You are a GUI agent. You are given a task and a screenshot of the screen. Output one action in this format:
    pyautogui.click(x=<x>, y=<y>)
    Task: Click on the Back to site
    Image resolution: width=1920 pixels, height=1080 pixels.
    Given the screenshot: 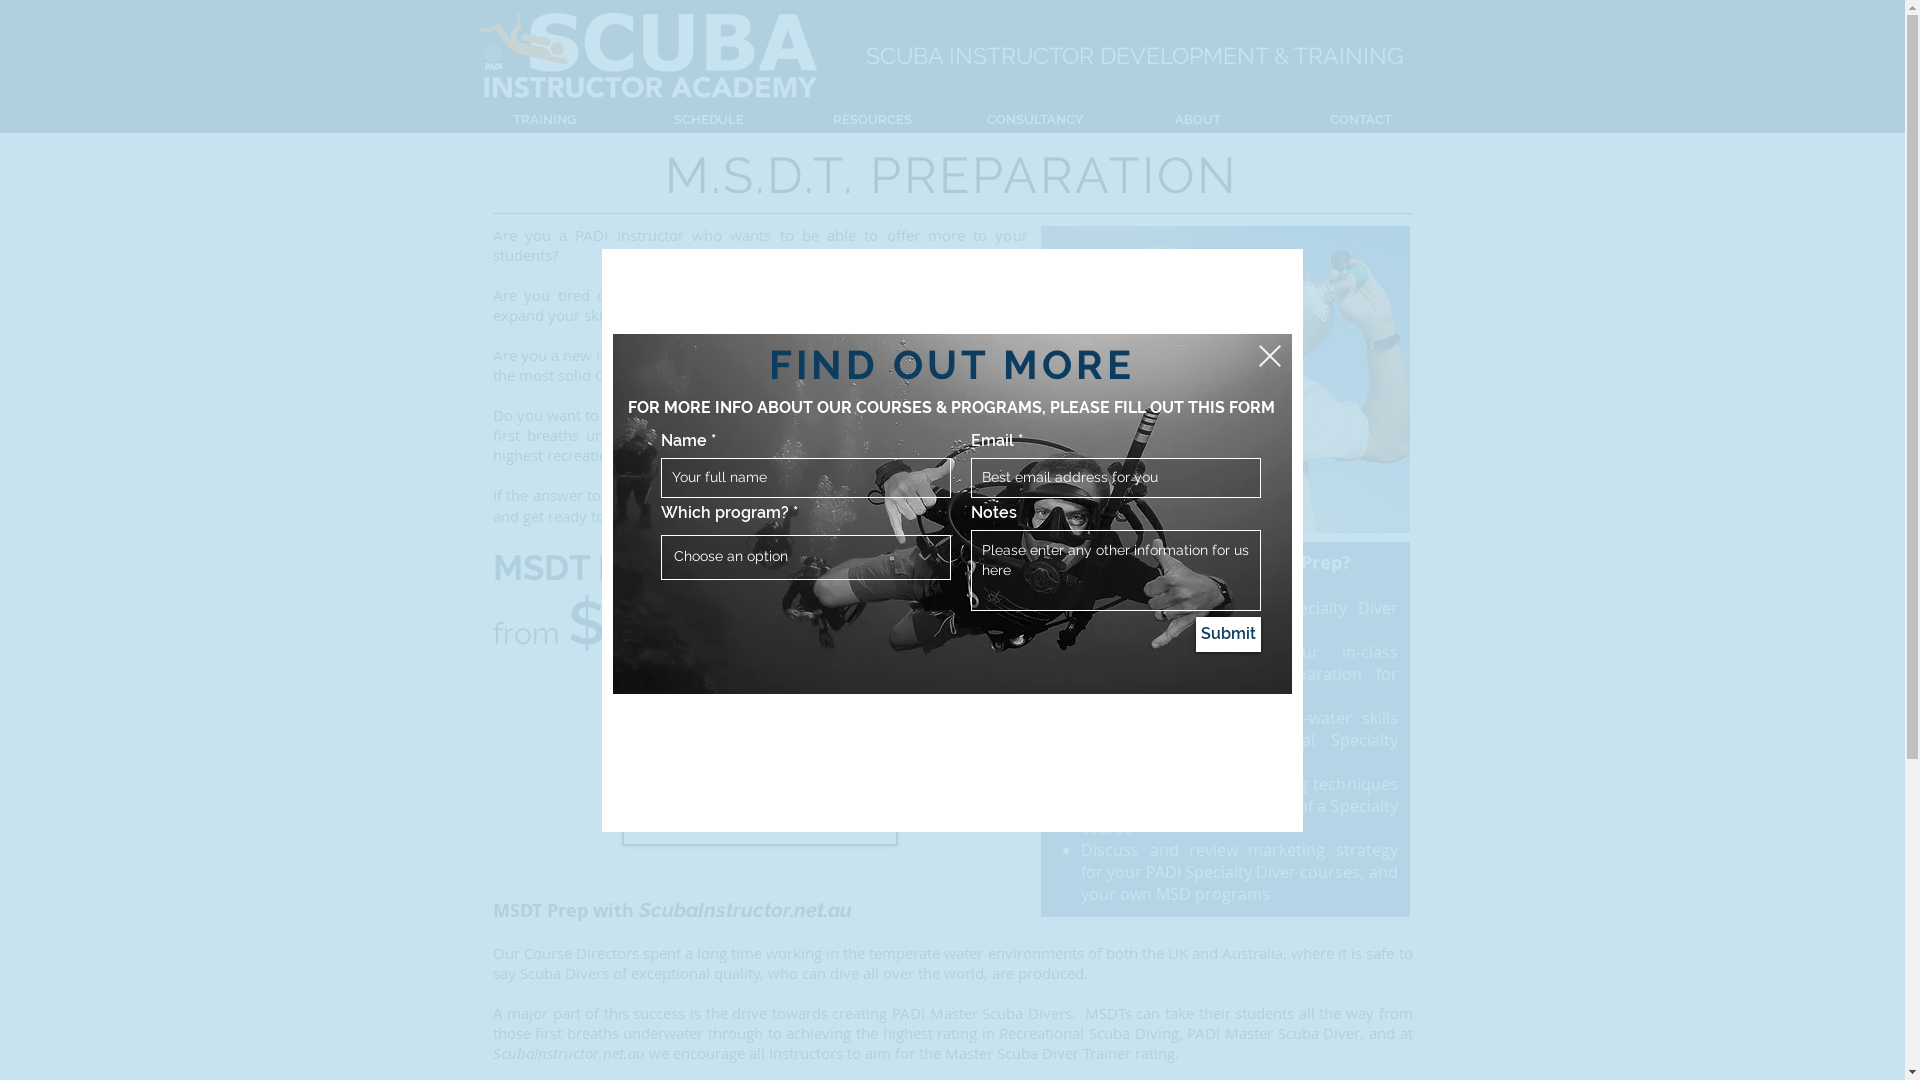 What is the action you would take?
    pyautogui.click(x=1270, y=355)
    